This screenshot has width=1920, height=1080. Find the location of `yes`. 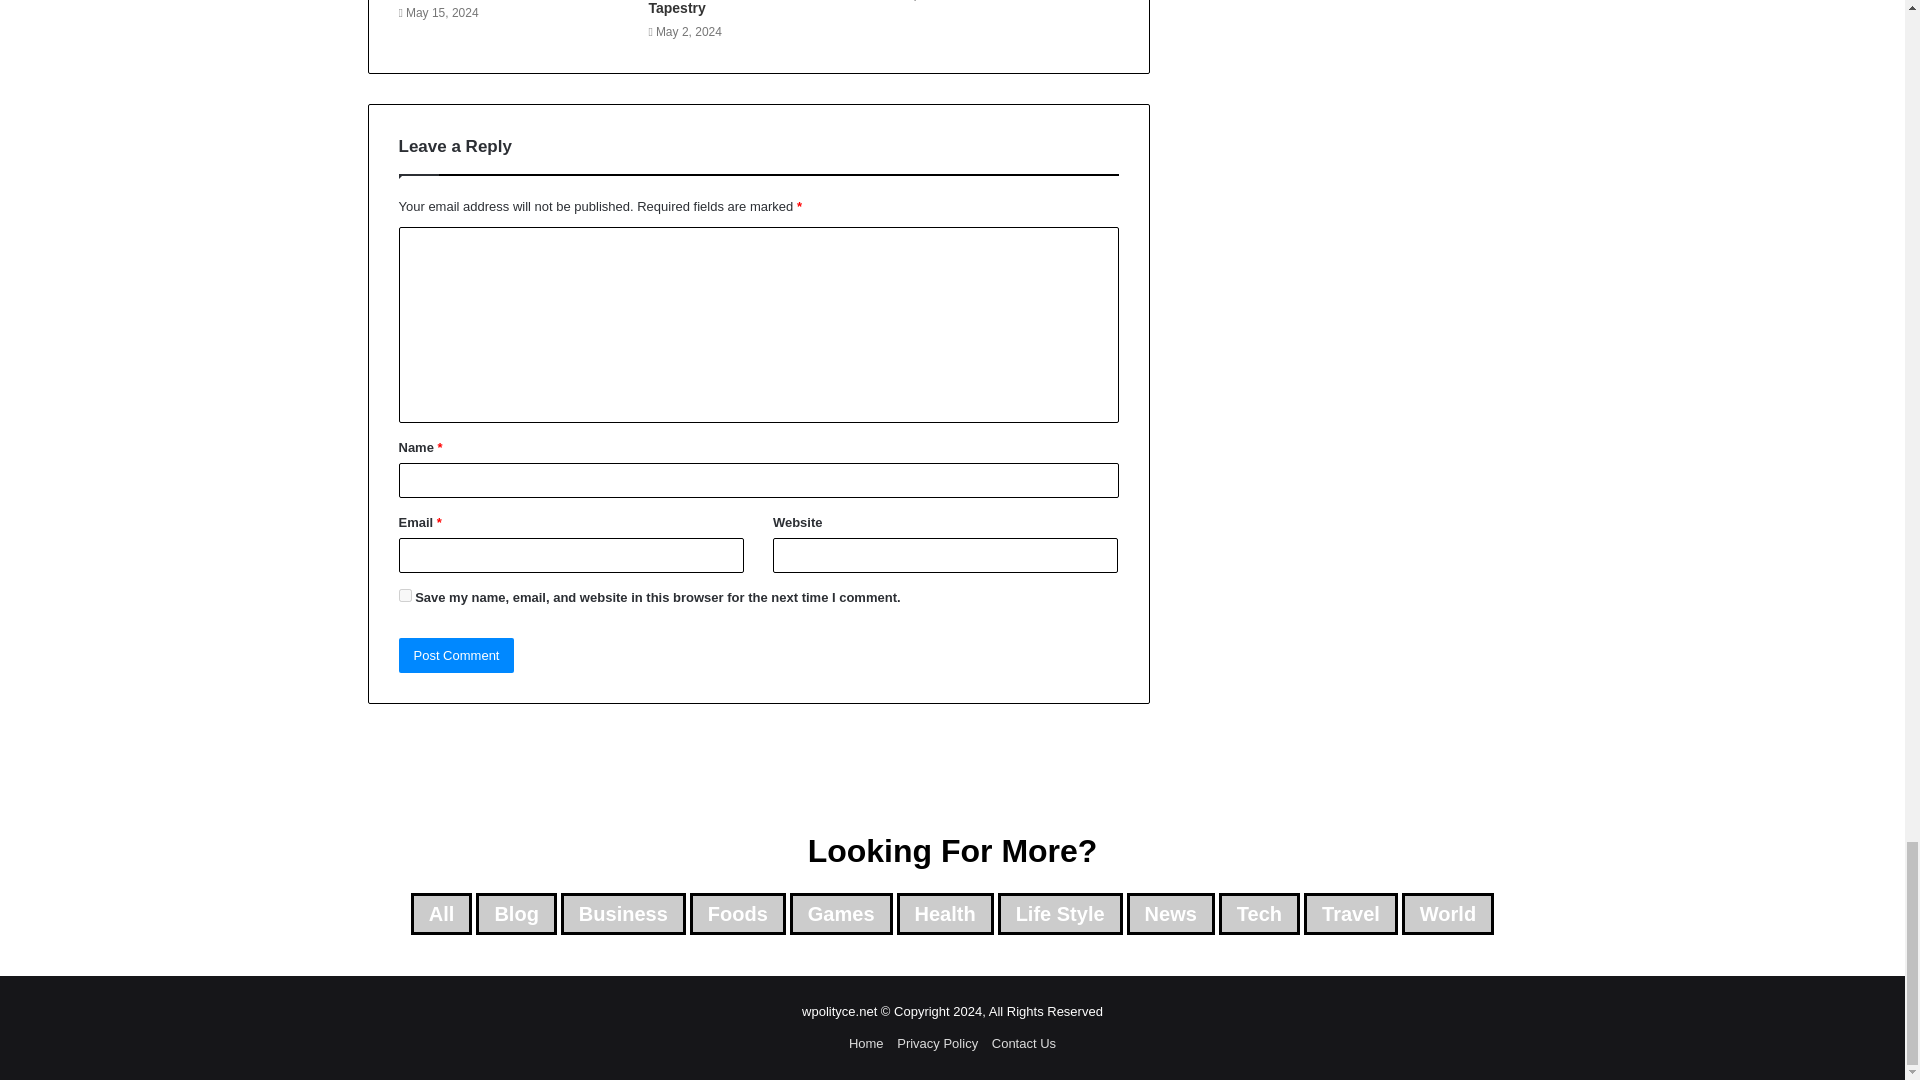

yes is located at coordinates (404, 594).